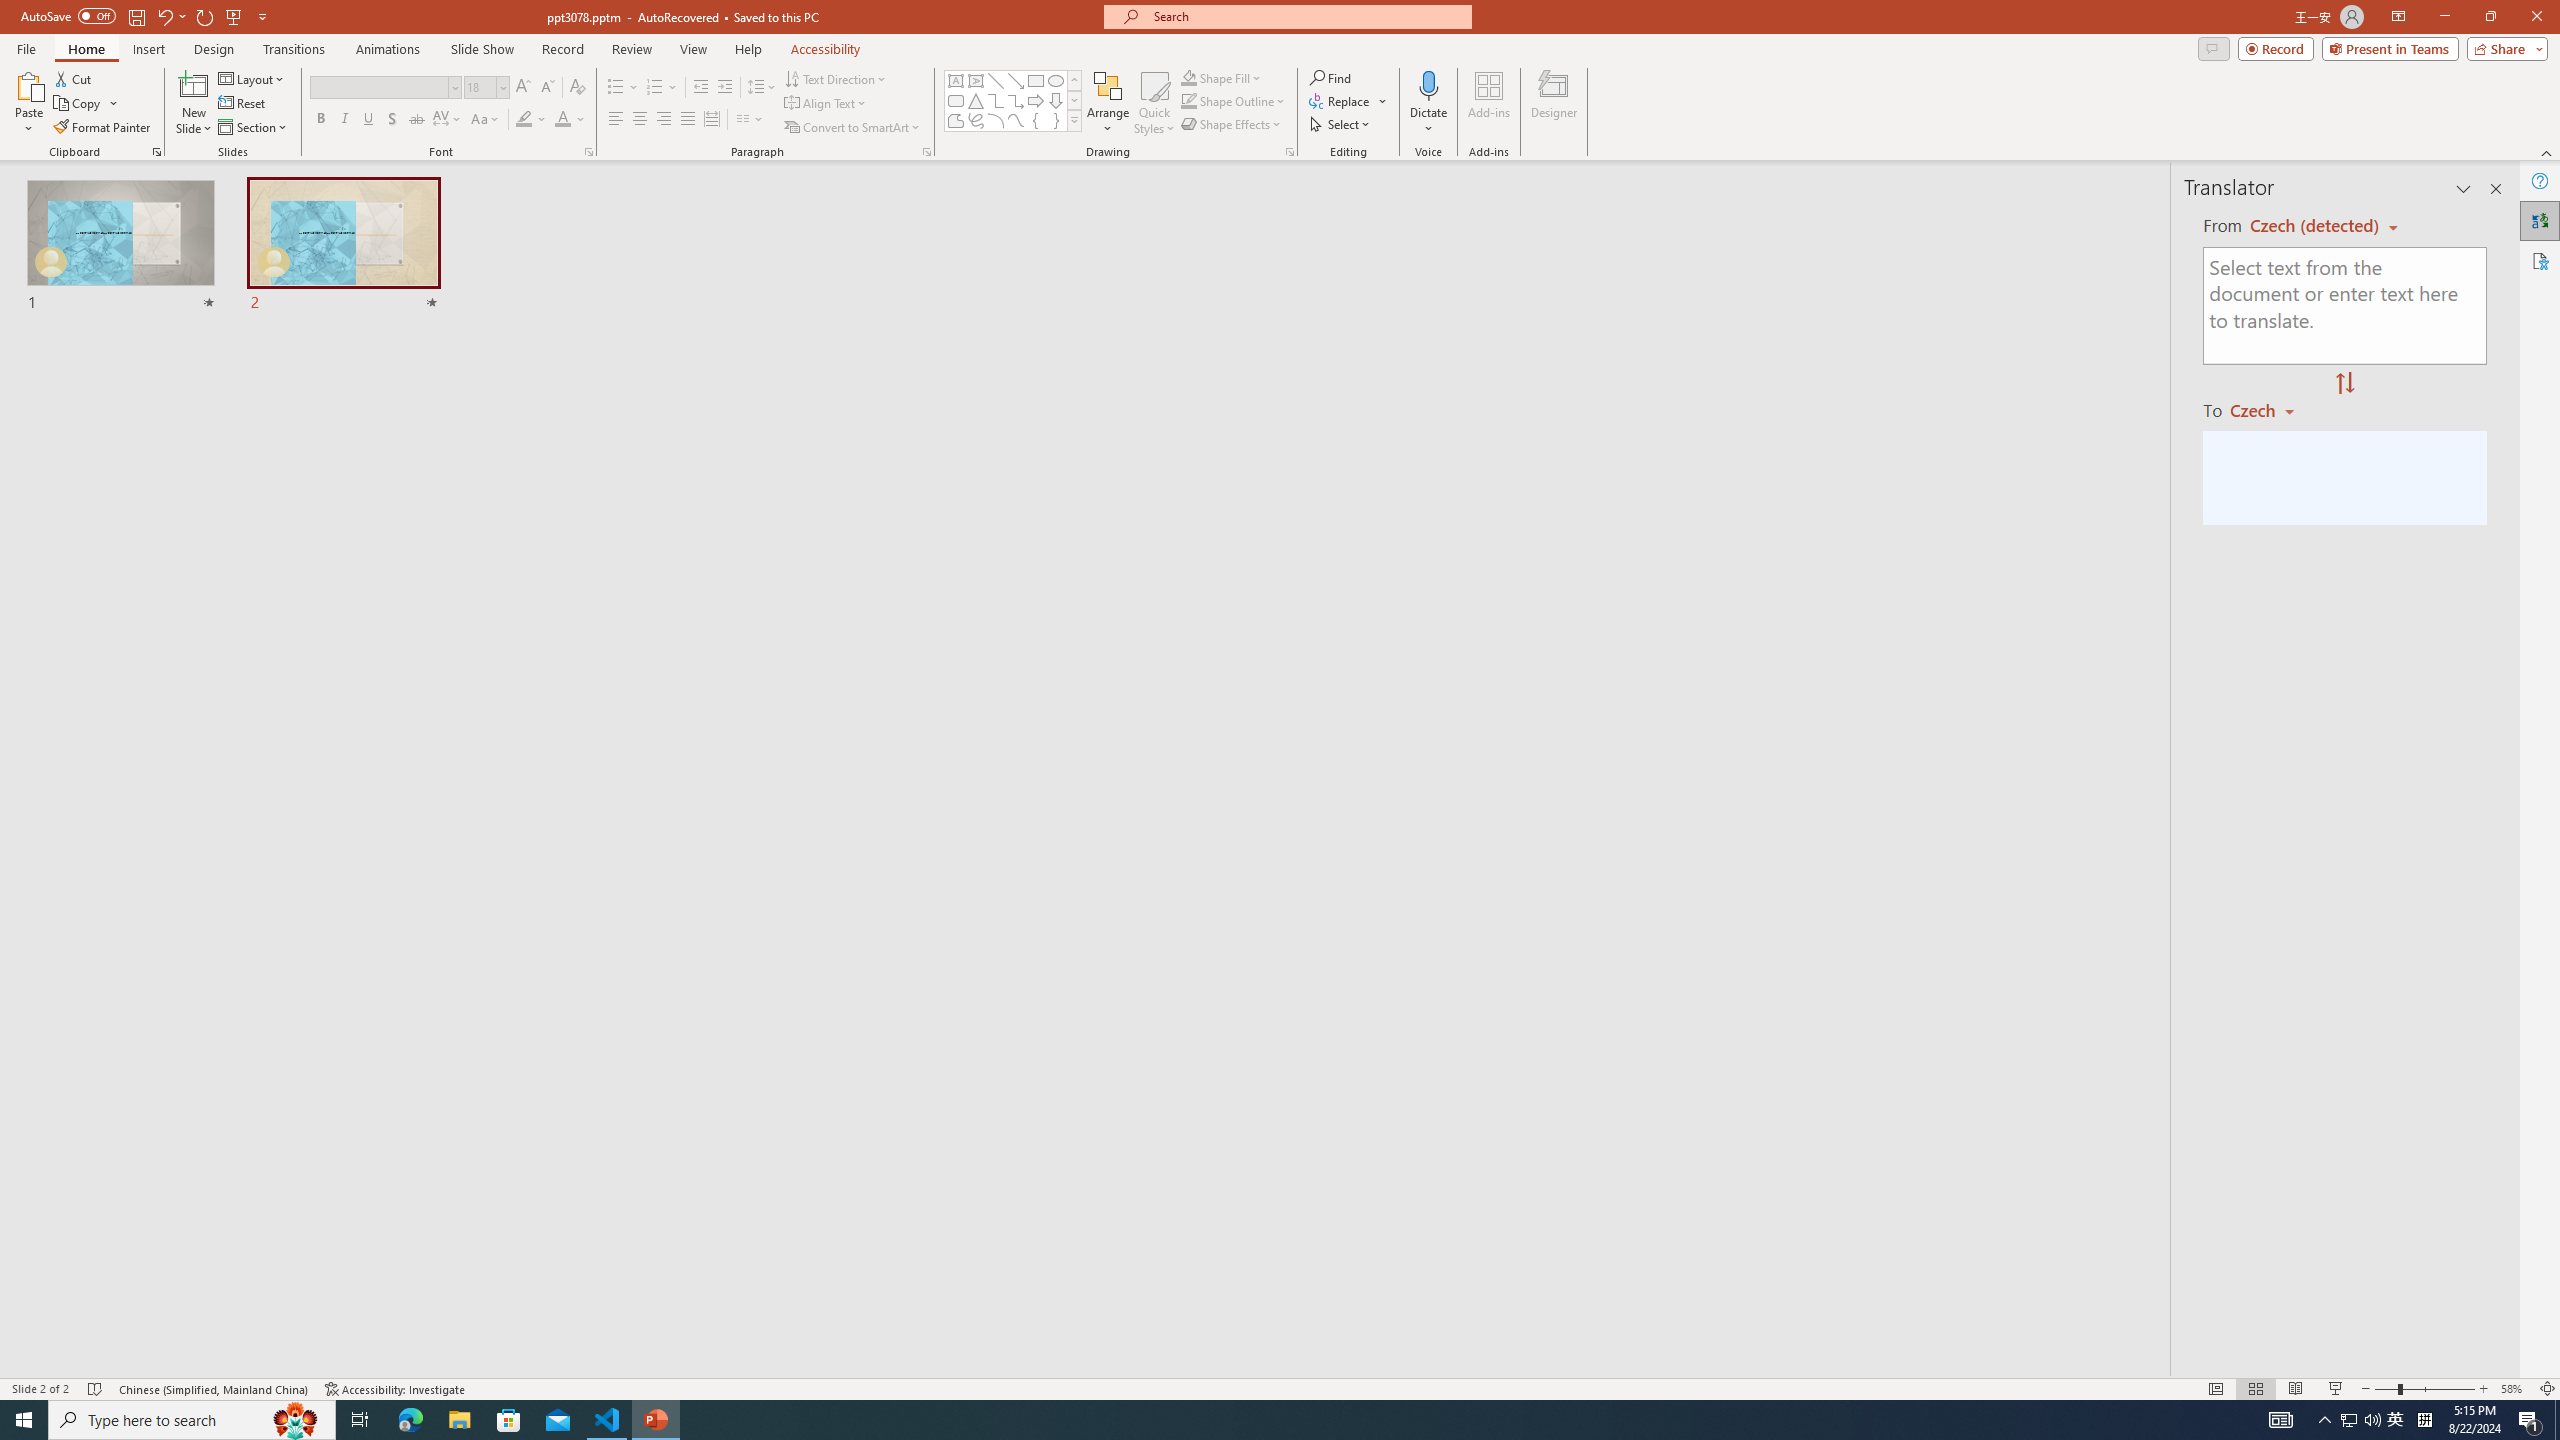 Image resolution: width=2560 pixels, height=1440 pixels. What do you see at coordinates (975, 120) in the screenshot?
I see `Freeform: Scribble` at bounding box center [975, 120].